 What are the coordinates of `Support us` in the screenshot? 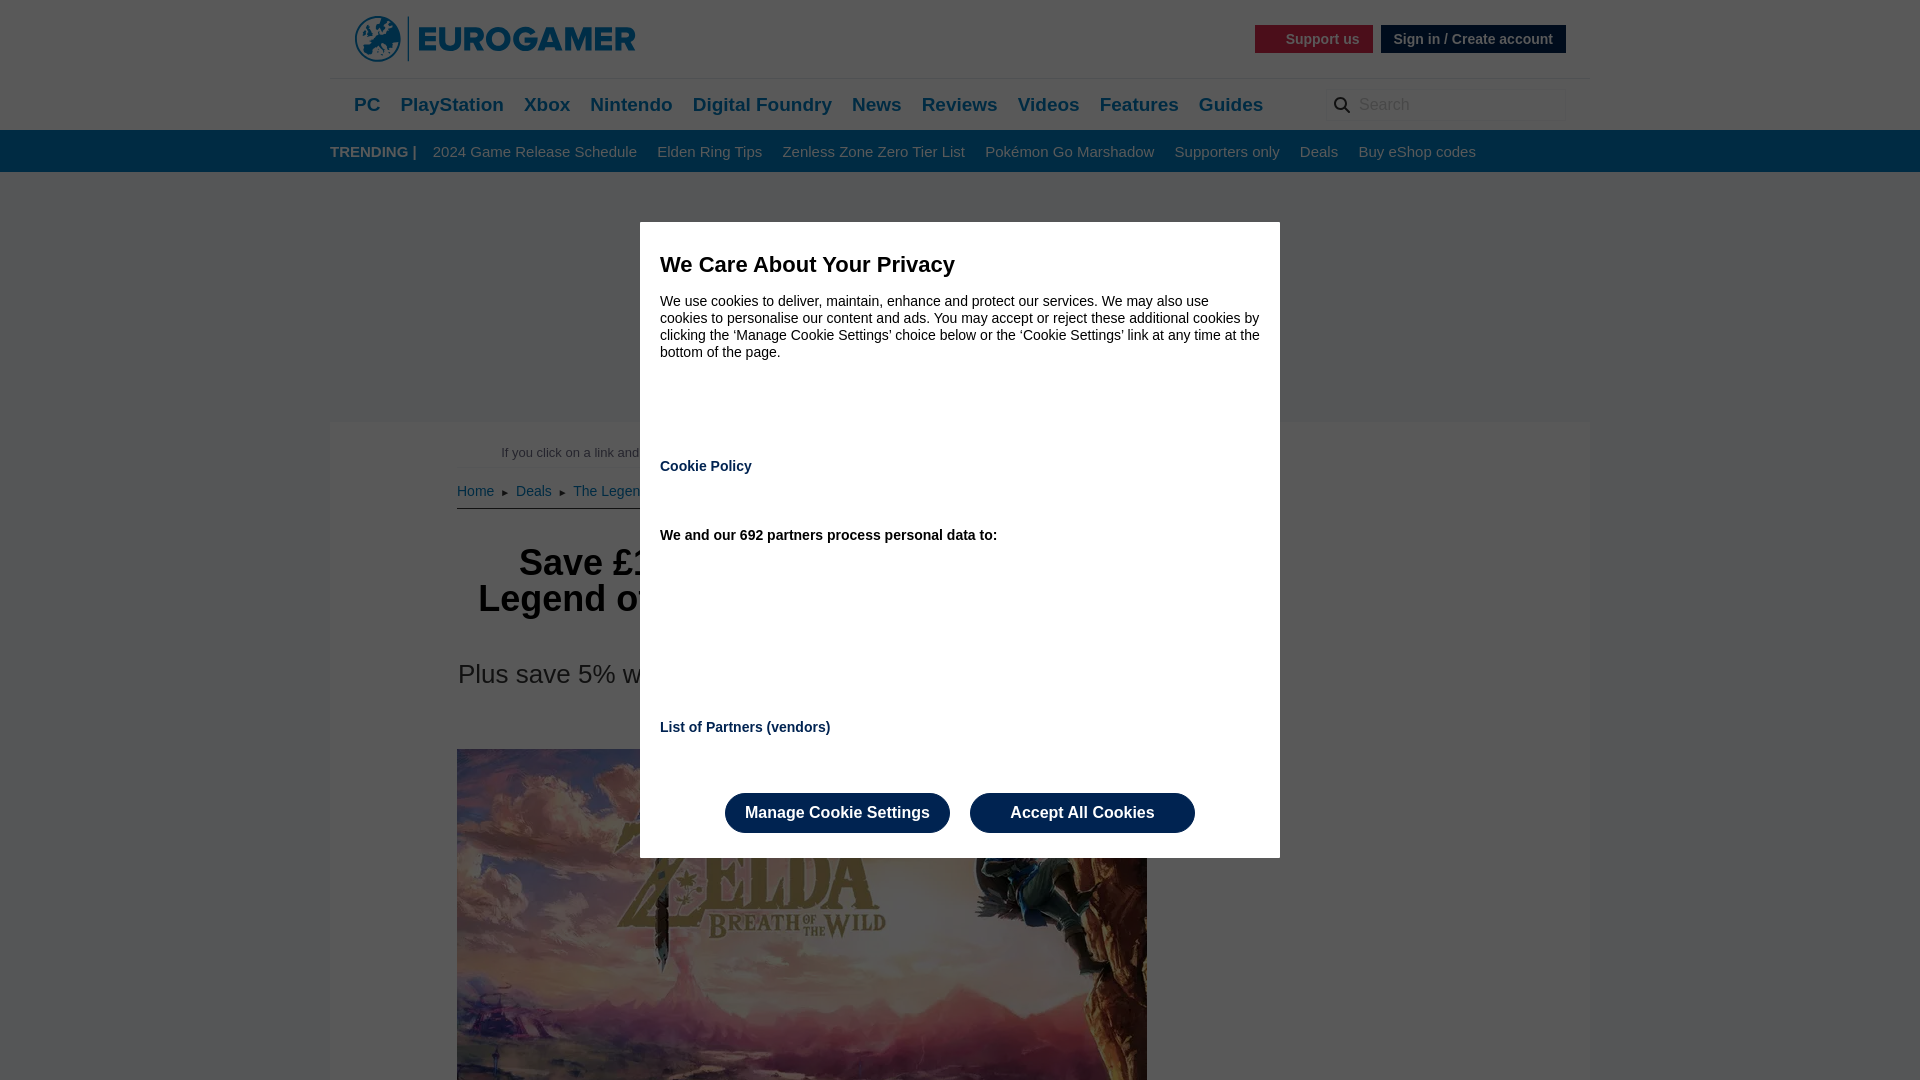 It's located at (1314, 38).